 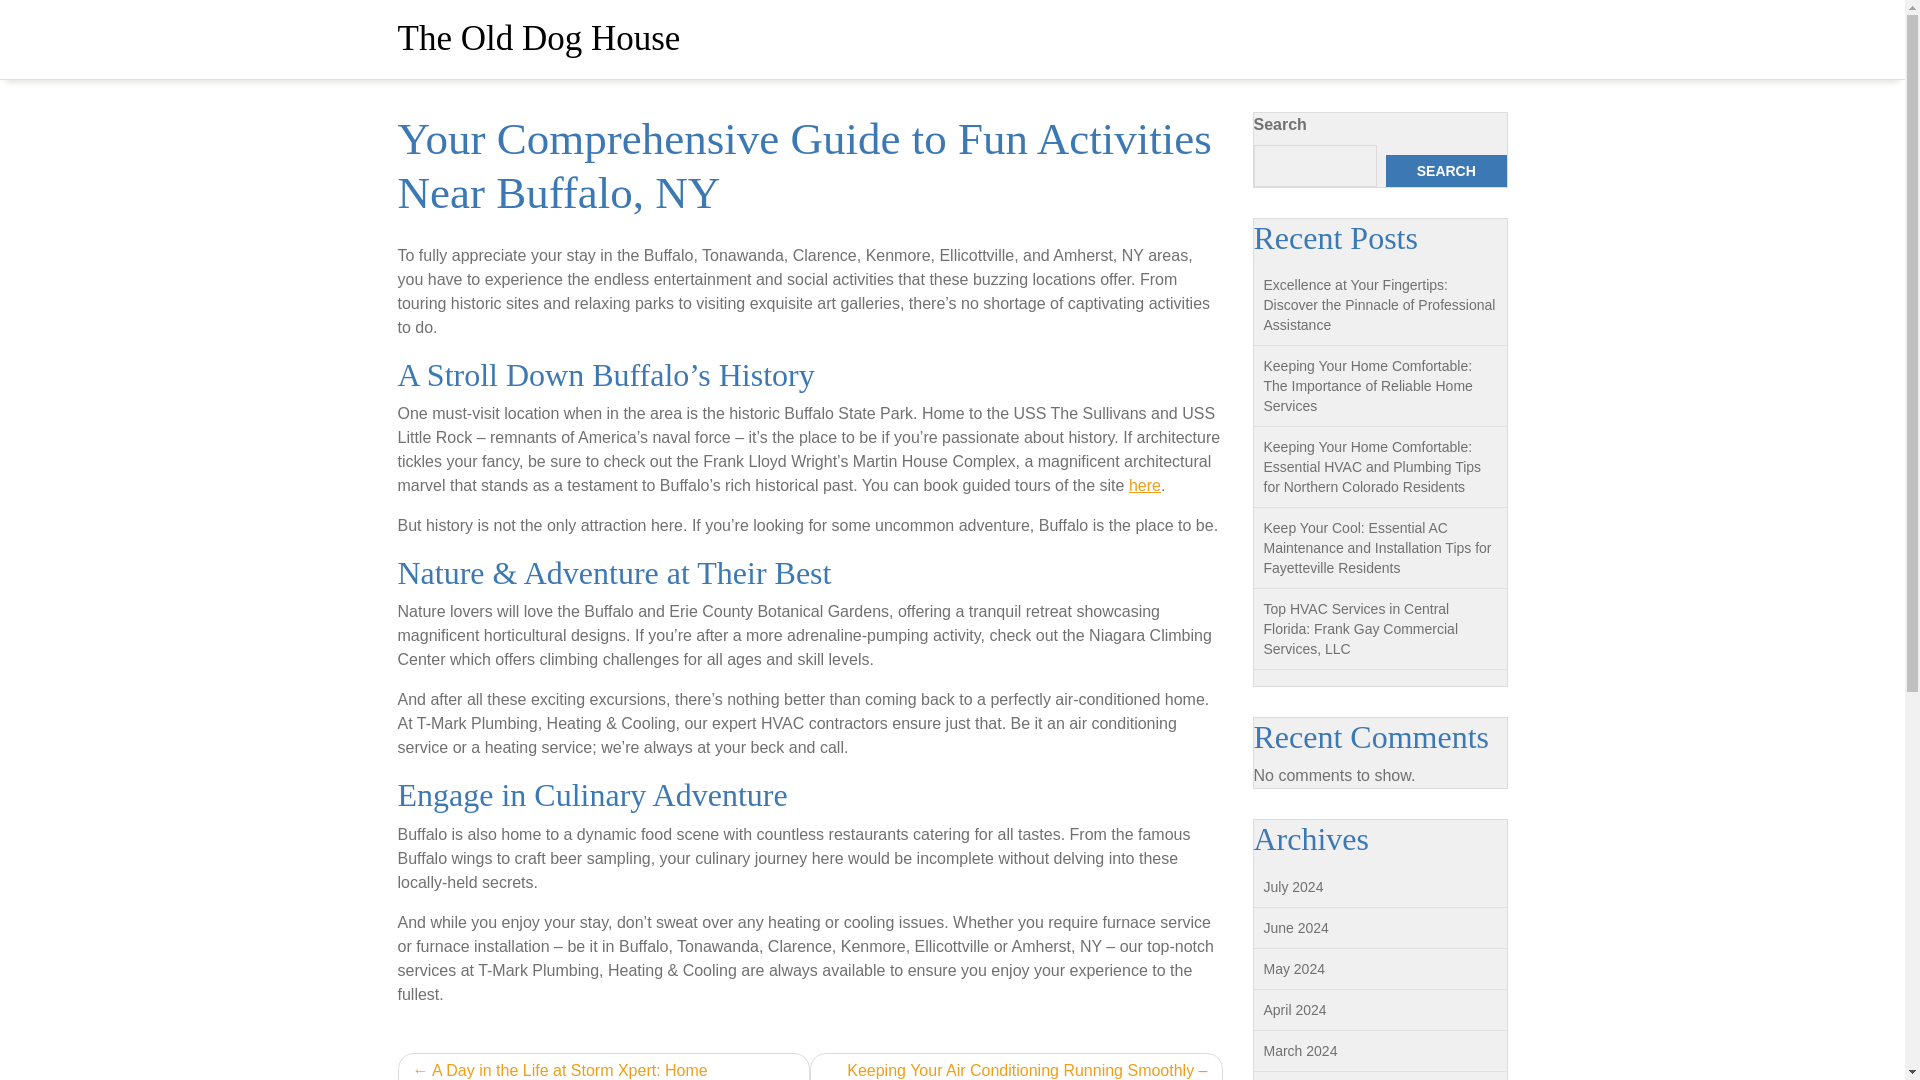 I want to click on June 2024, so click(x=1296, y=928).